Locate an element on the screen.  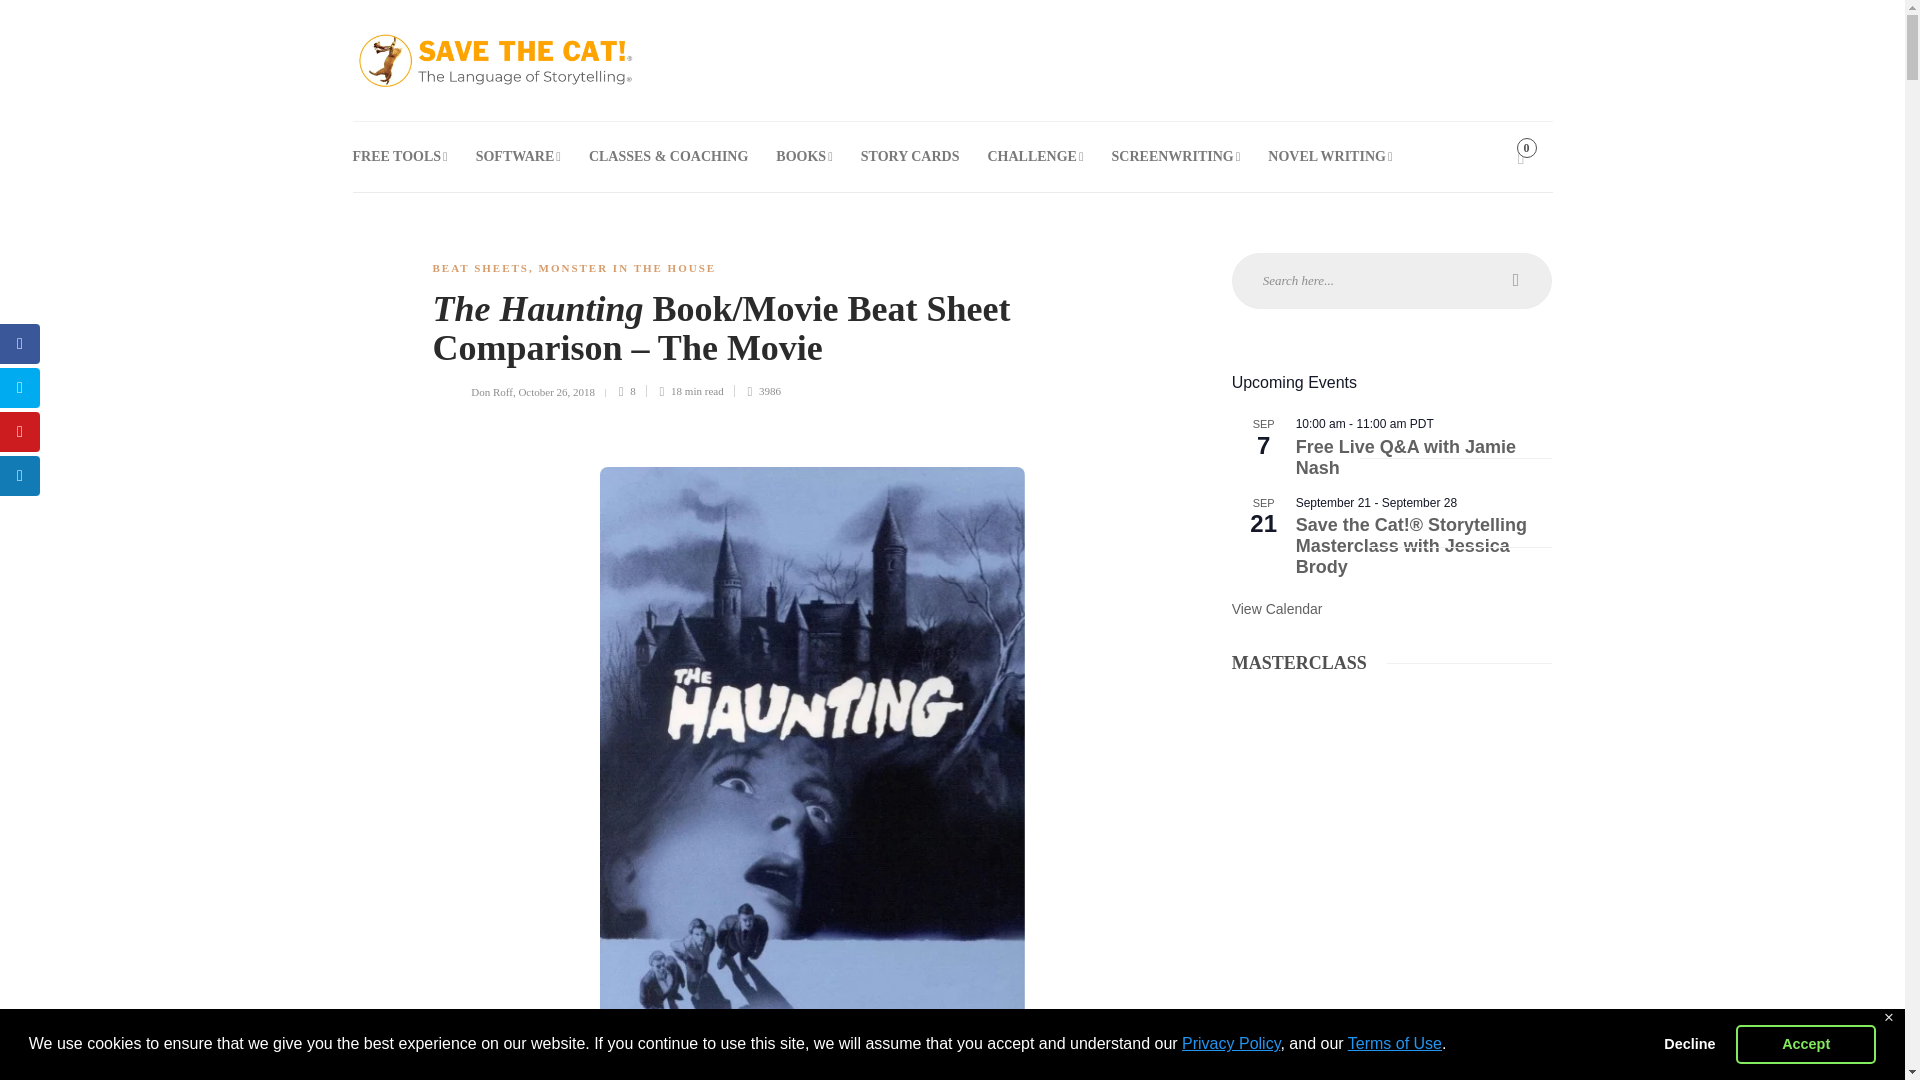
View more events. is located at coordinates (1277, 608).